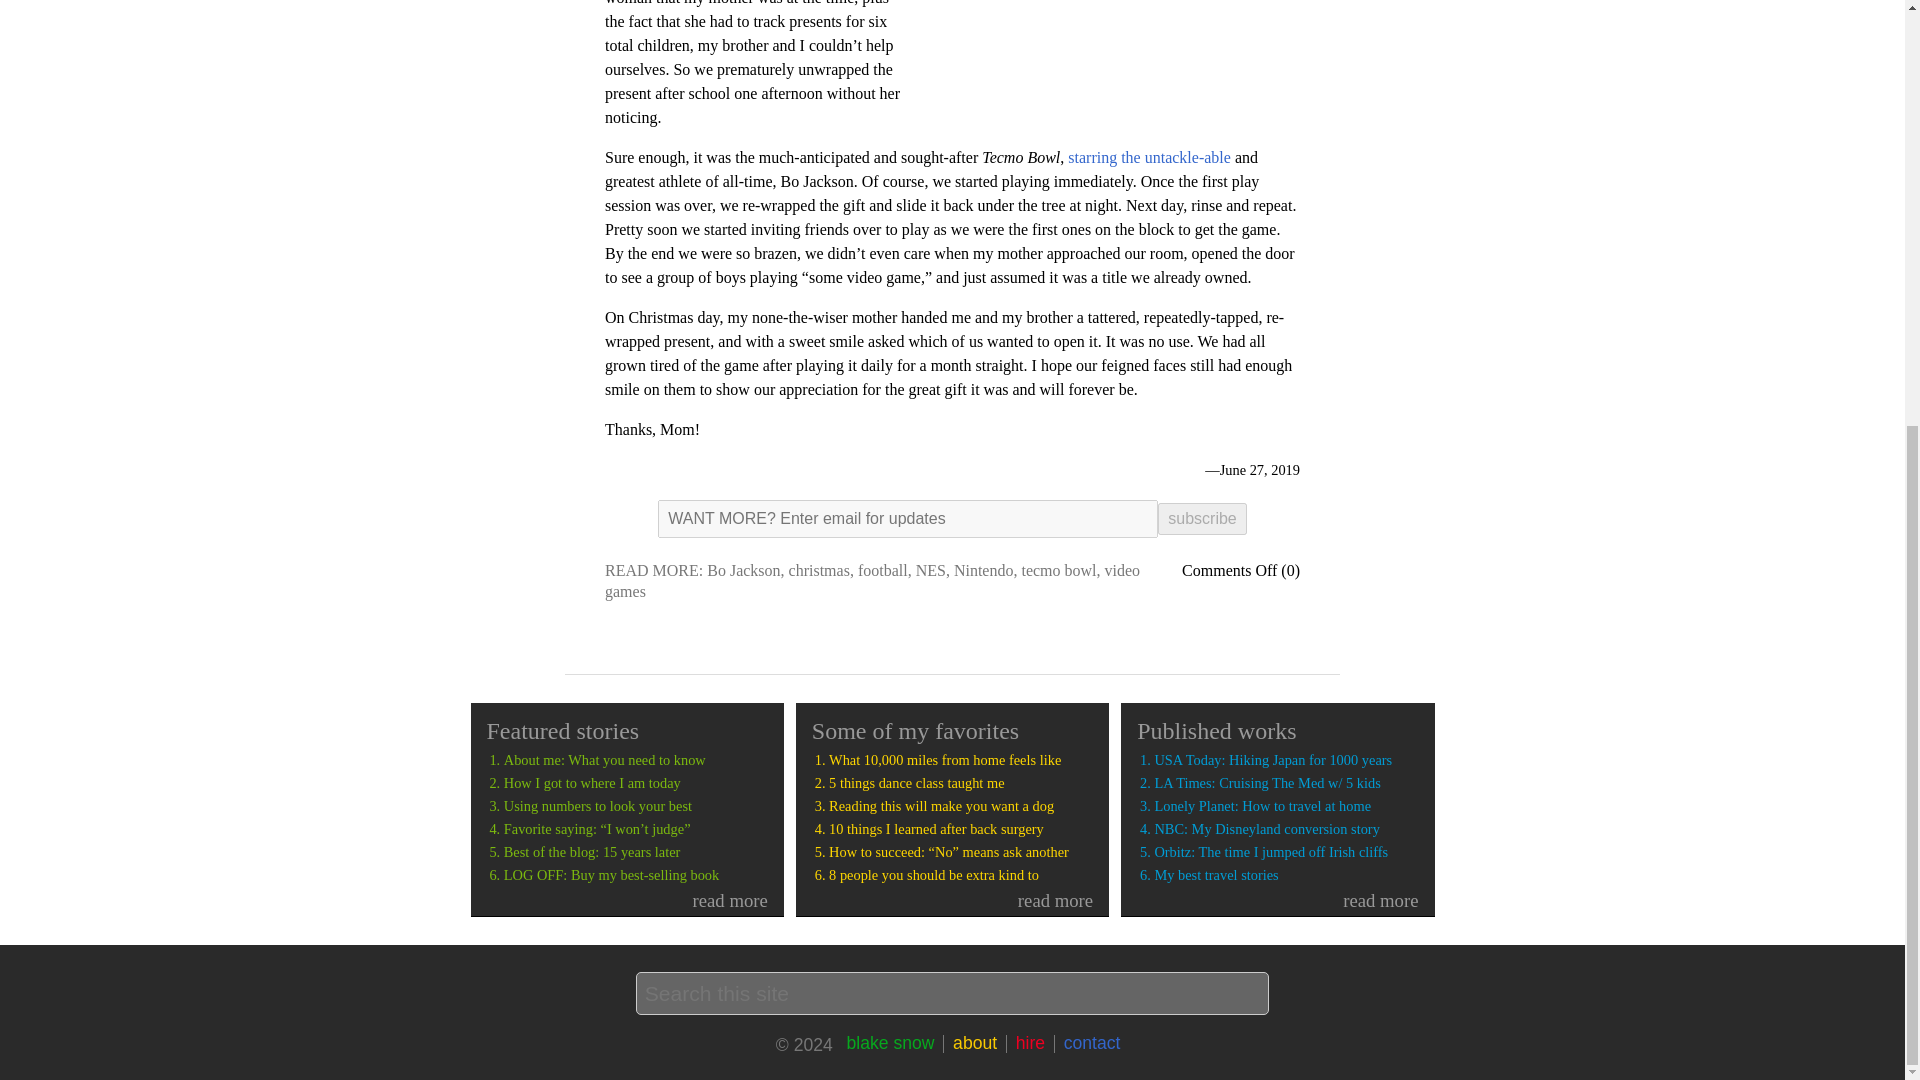 The width and height of the screenshot is (1920, 1080). What do you see at coordinates (960, 783) in the screenshot?
I see `5 things dance class taught me` at bounding box center [960, 783].